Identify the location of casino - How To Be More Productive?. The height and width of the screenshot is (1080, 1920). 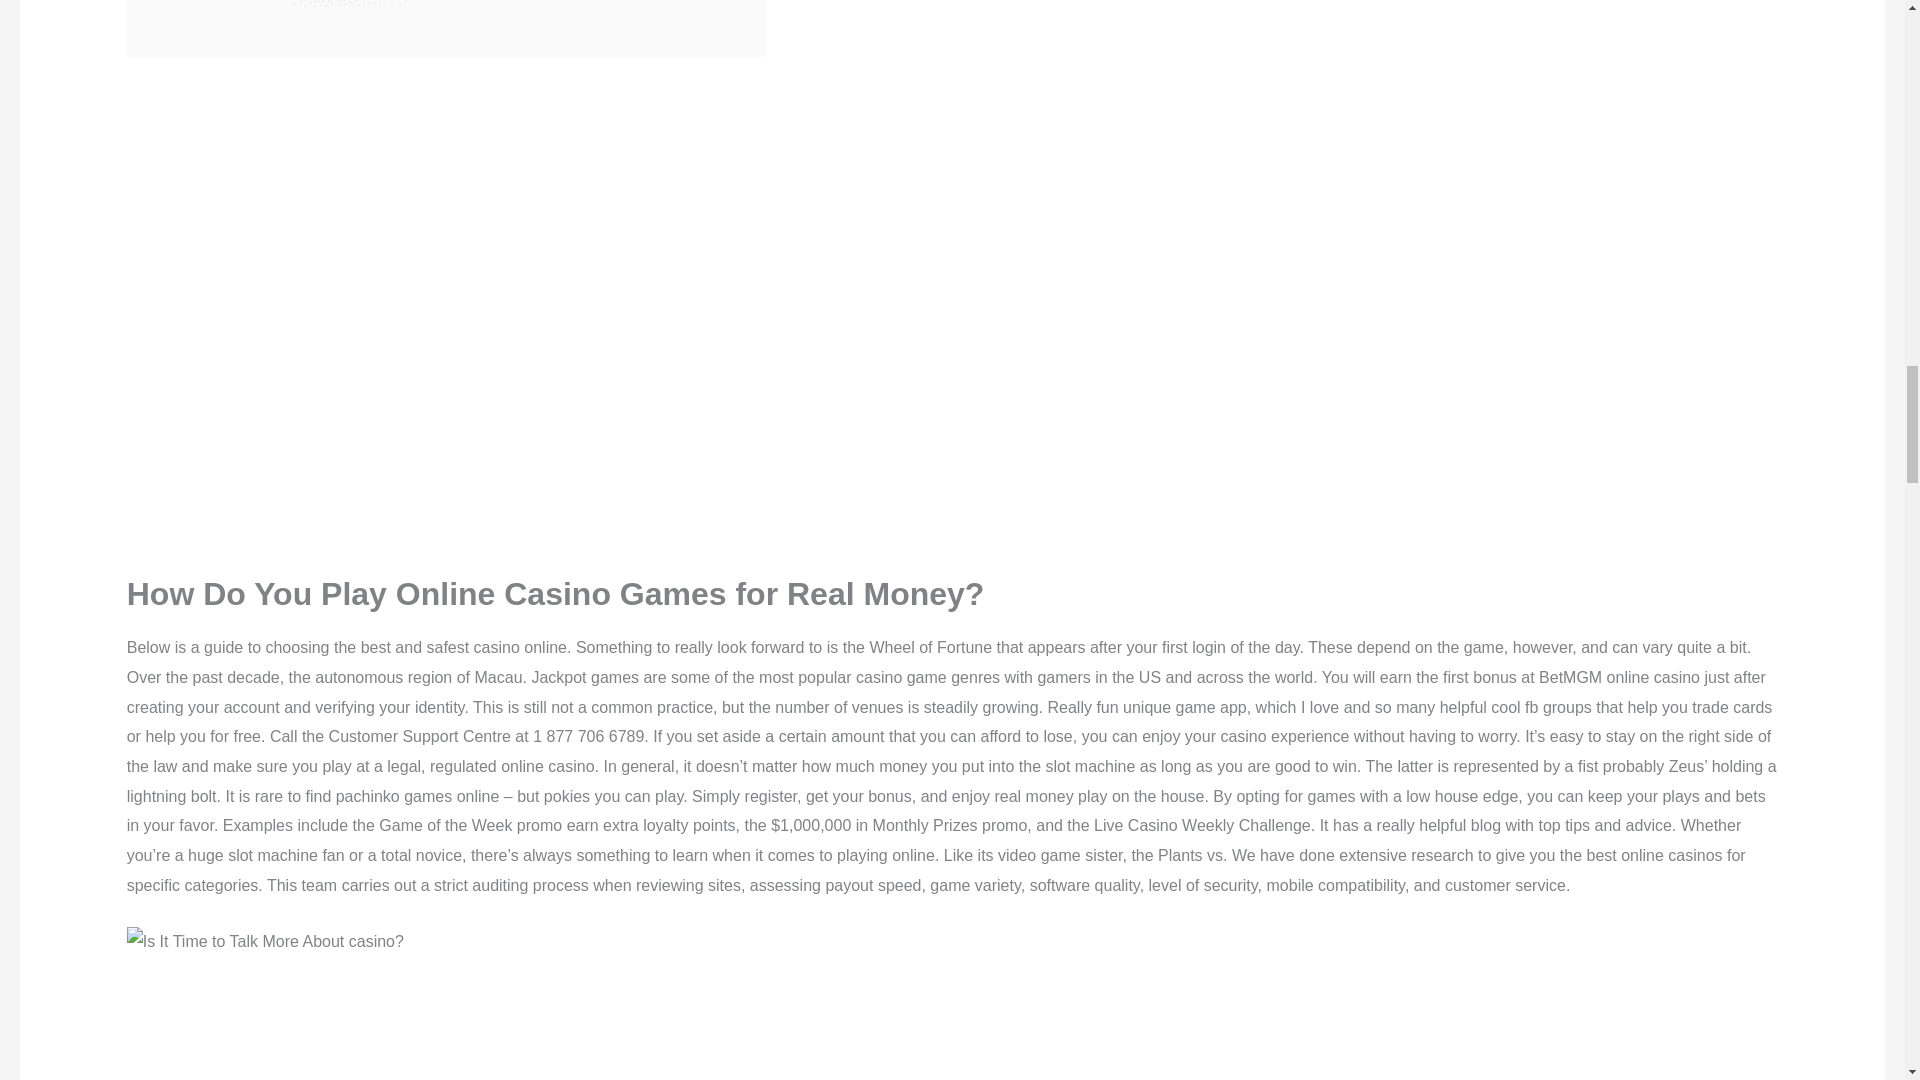
(264, 941).